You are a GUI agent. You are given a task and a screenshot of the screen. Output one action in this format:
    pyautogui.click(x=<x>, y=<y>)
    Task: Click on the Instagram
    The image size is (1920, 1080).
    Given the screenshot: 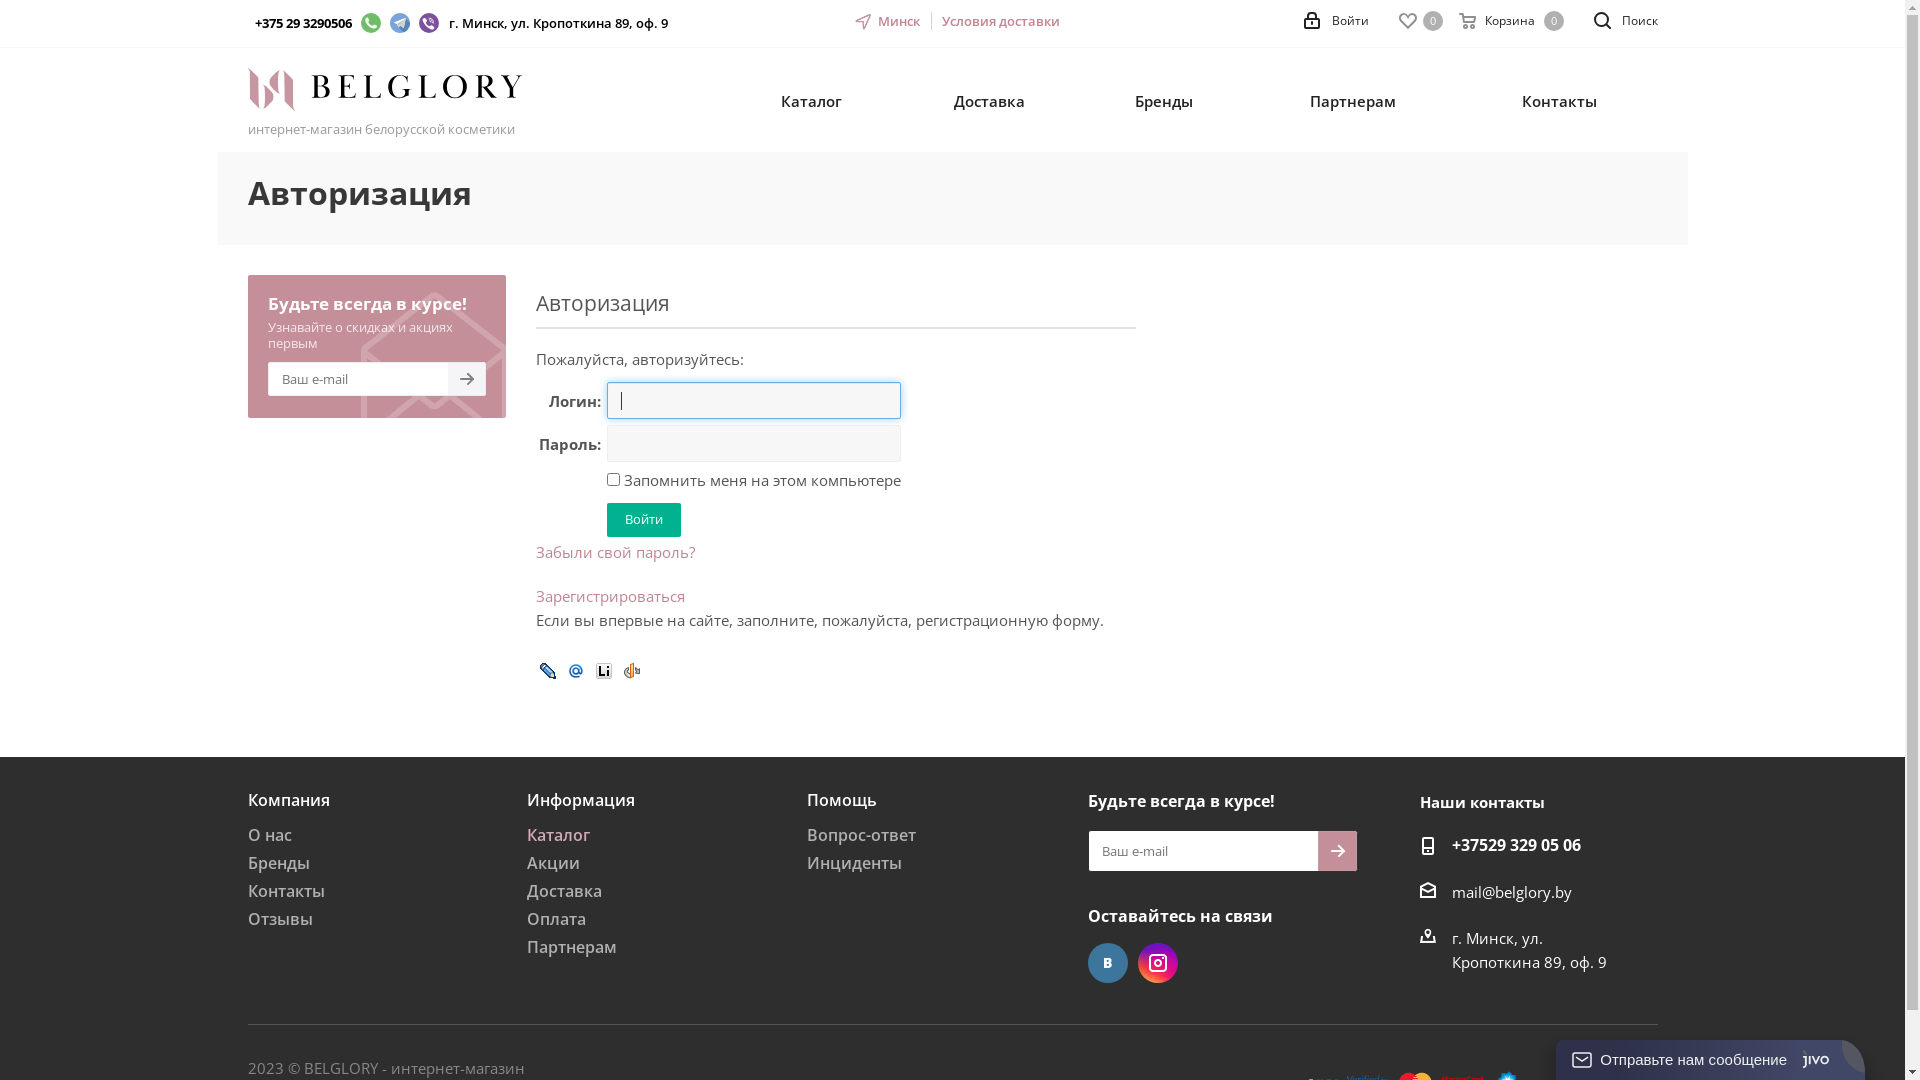 What is the action you would take?
    pyautogui.click(x=1158, y=963)
    